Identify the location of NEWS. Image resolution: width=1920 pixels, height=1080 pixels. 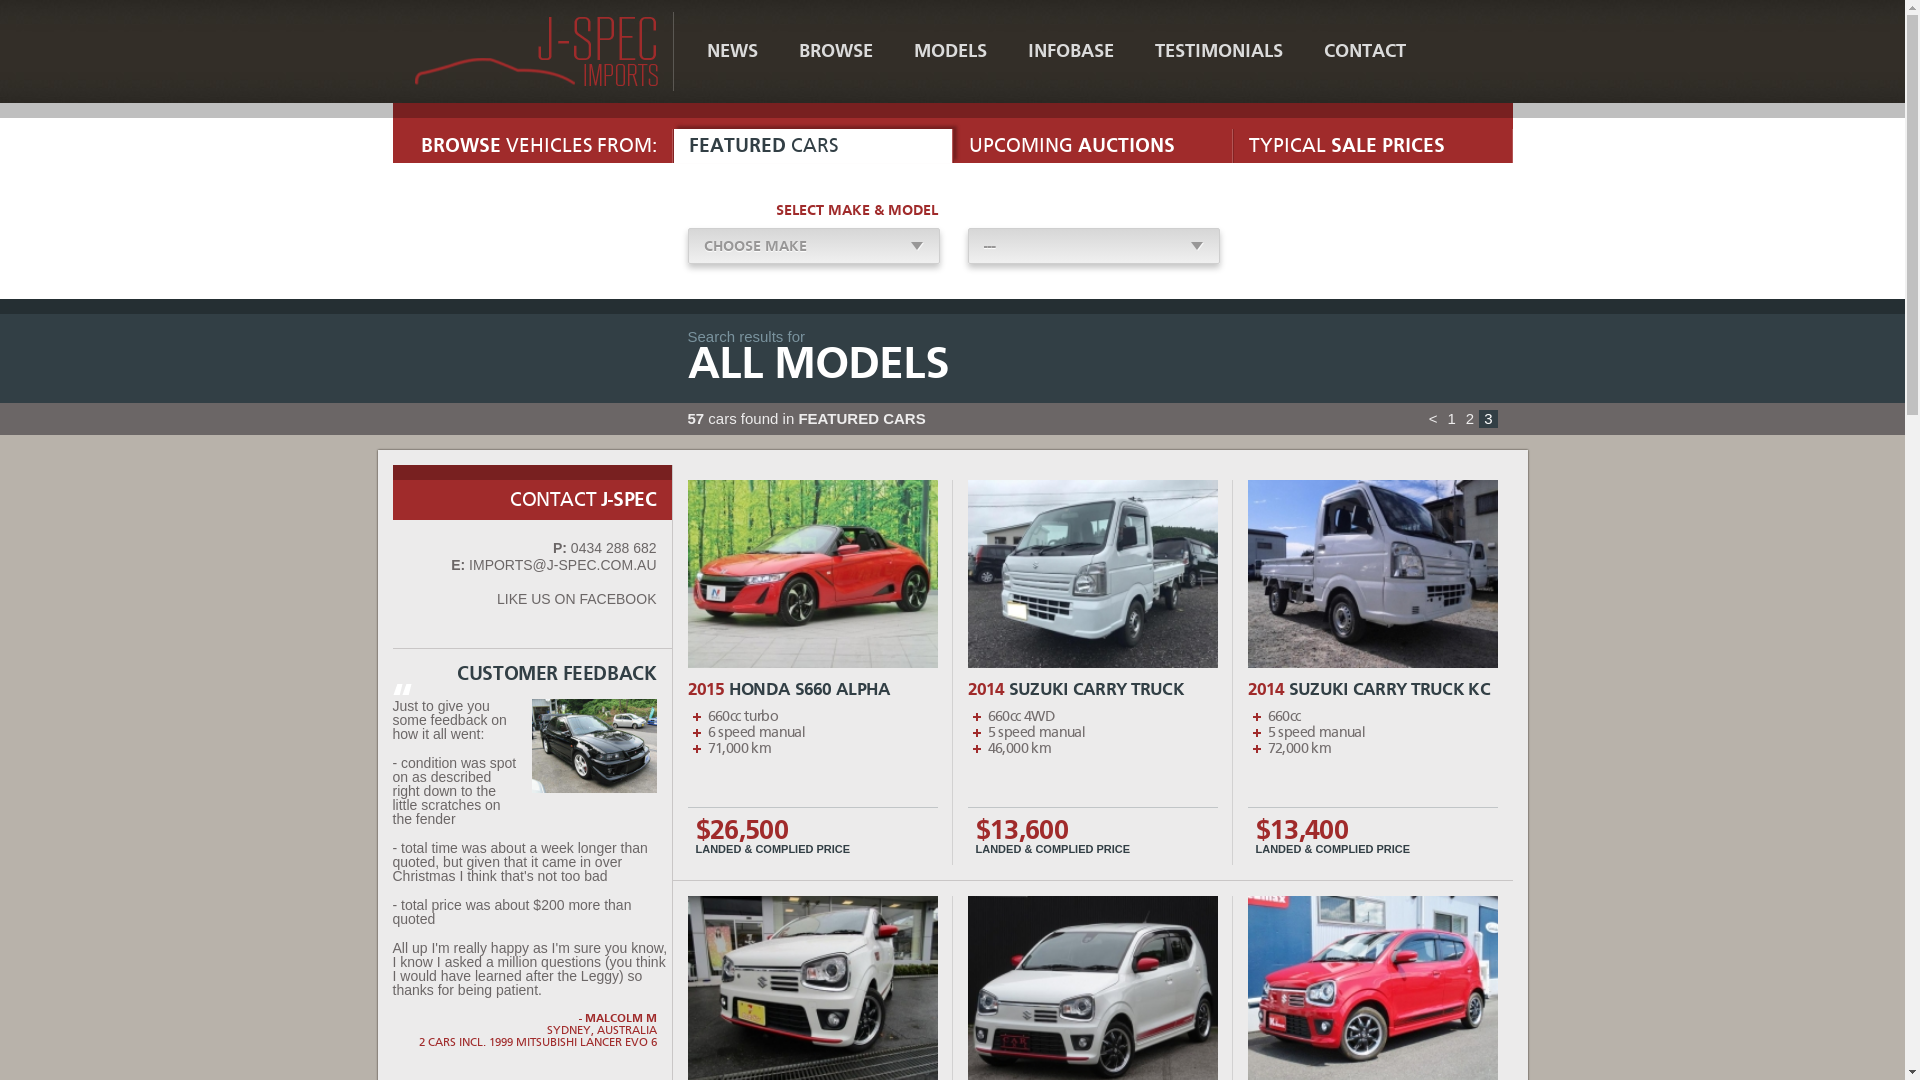
(732, 51).